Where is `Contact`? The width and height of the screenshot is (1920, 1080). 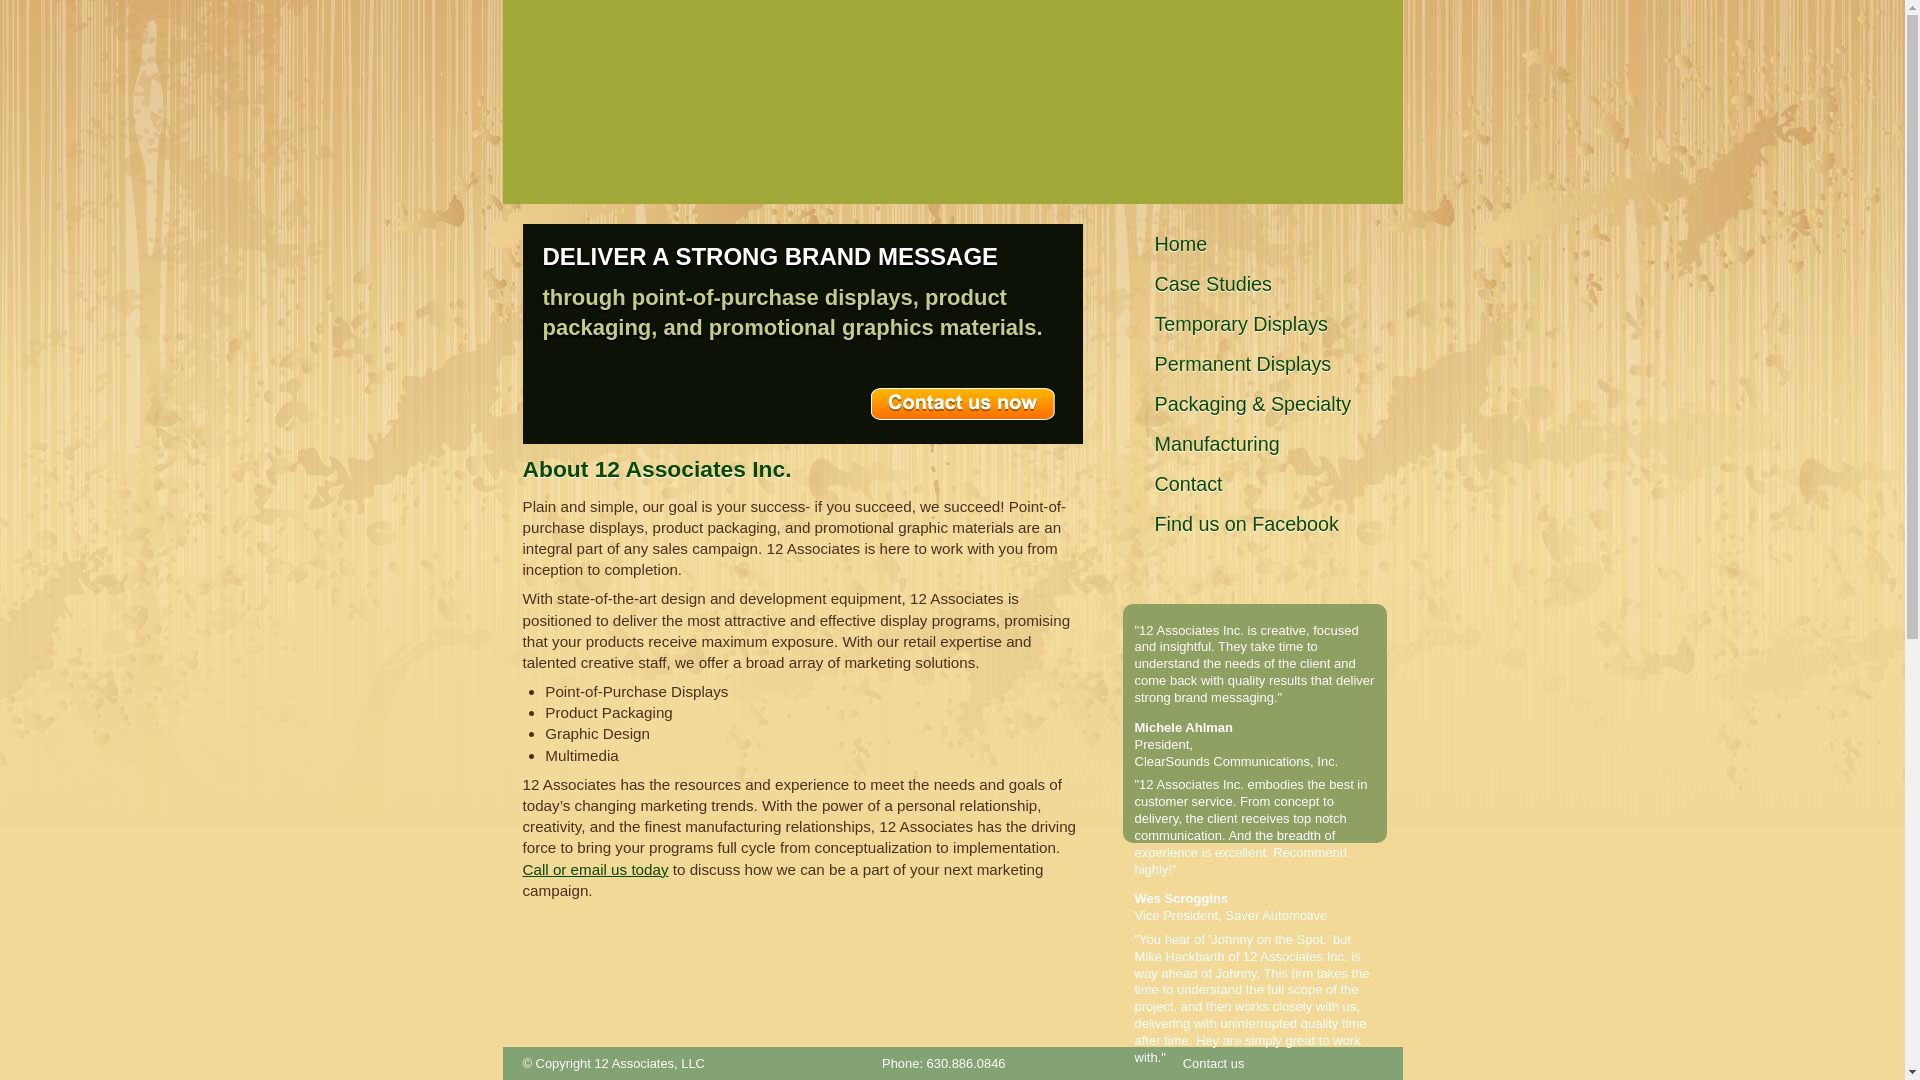
Contact is located at coordinates (1252, 484).